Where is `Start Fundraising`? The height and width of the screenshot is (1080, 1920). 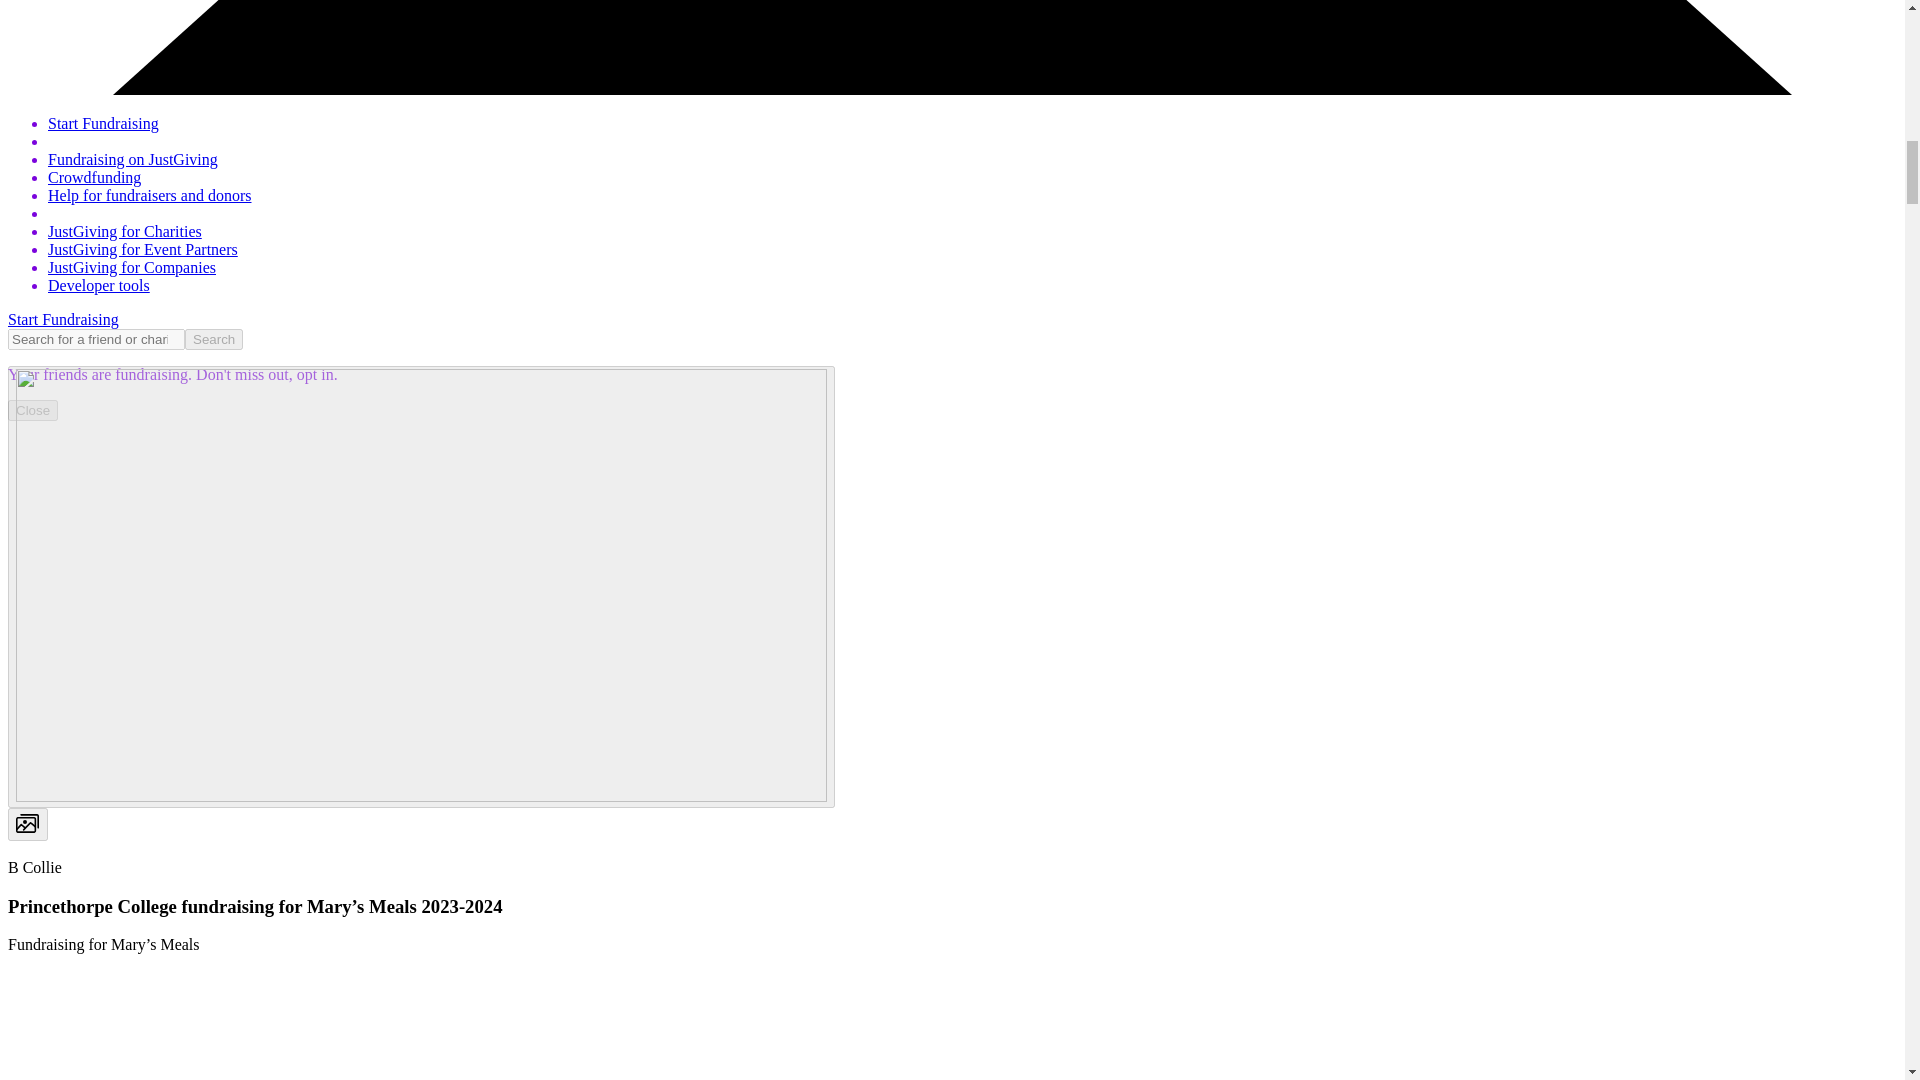 Start Fundraising is located at coordinates (63, 320).